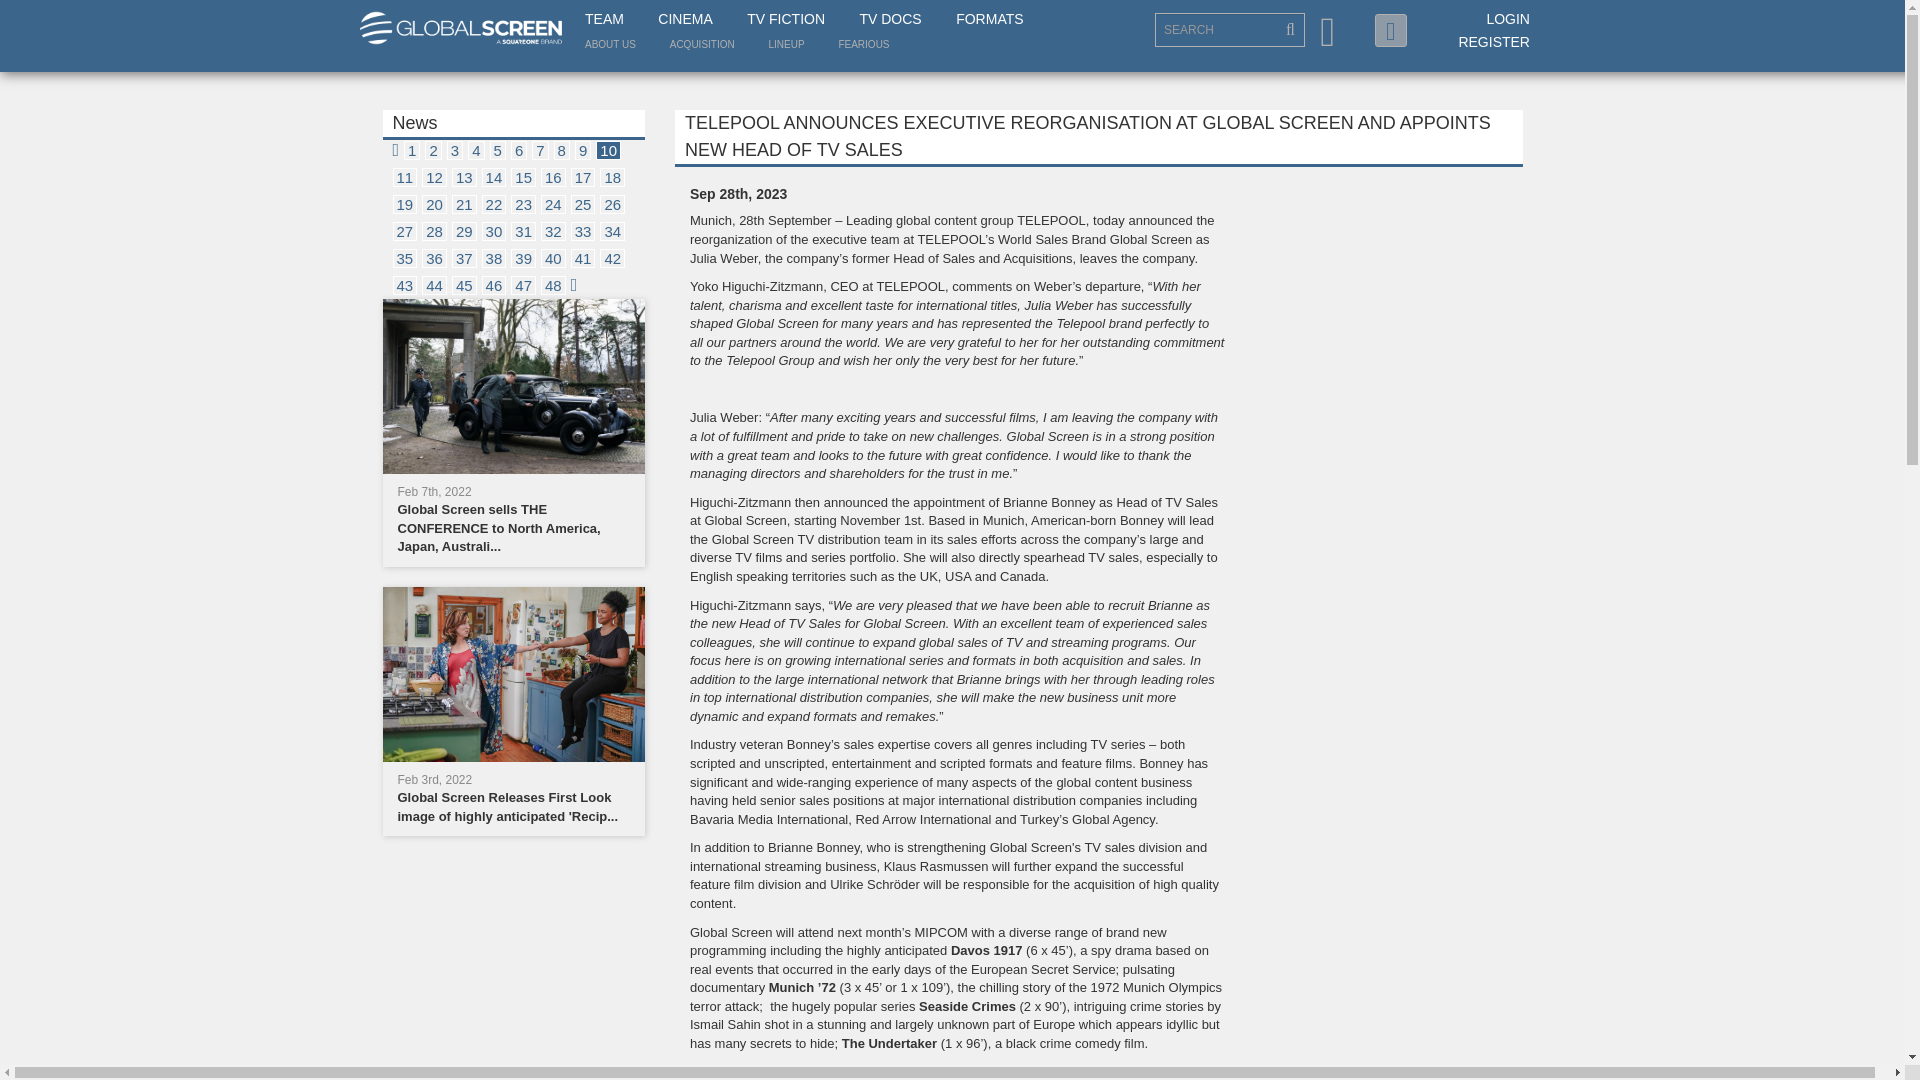 The image size is (1920, 1080). I want to click on ABOUT US, so click(610, 44).